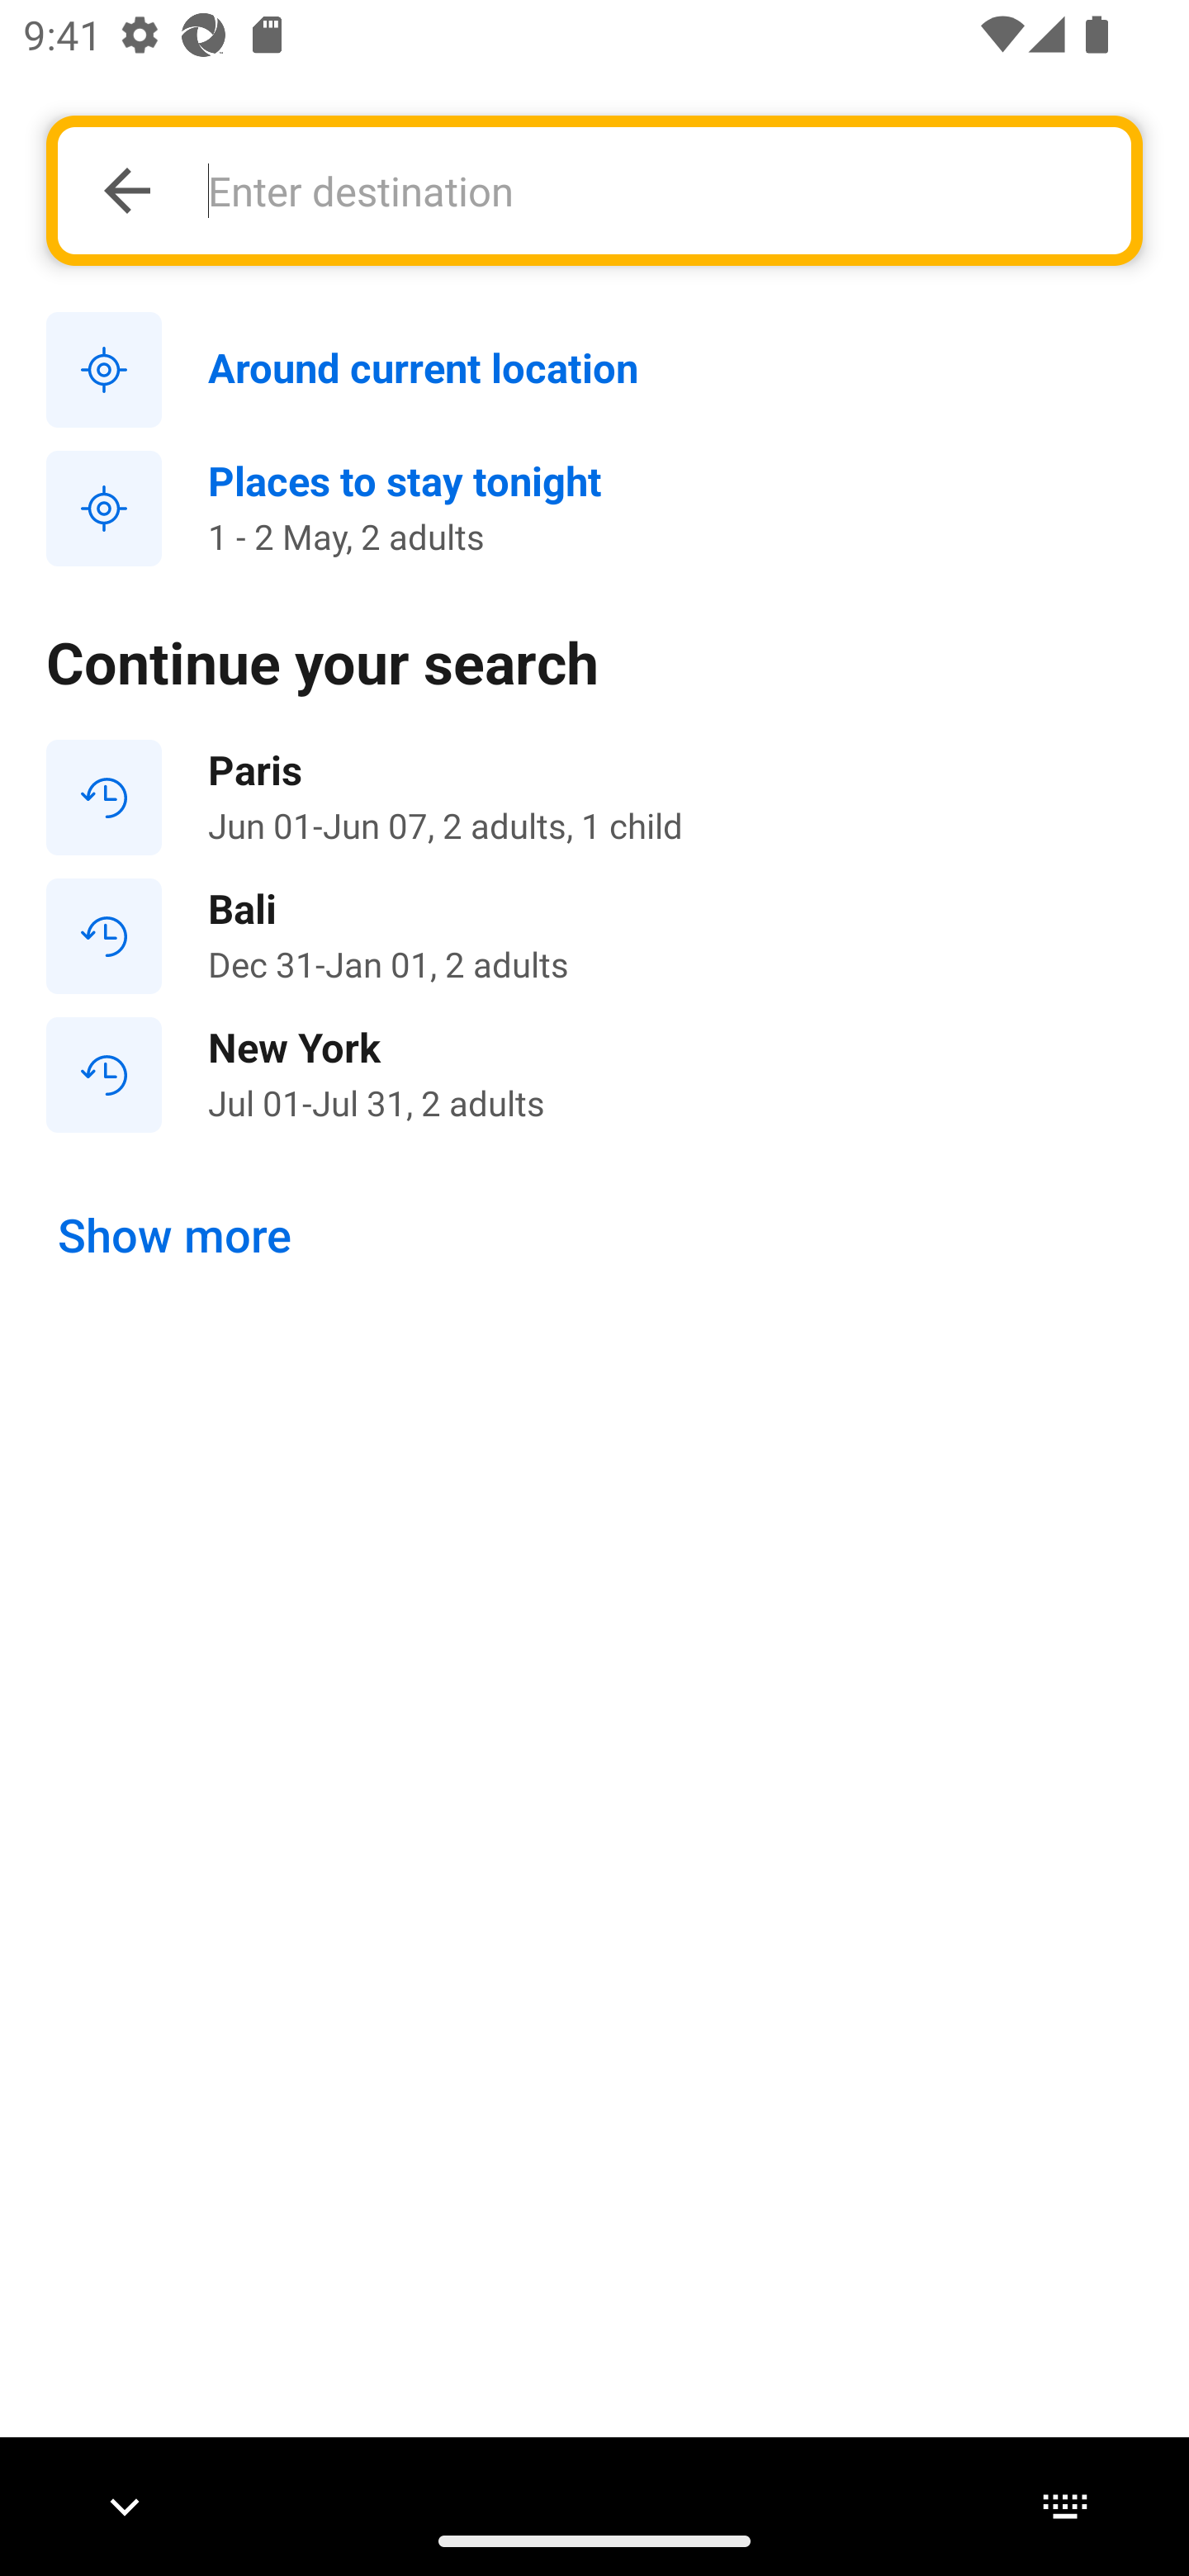  What do you see at coordinates (594, 1073) in the screenshot?
I see `New York Jul 01-Jul 31, 2 adults ` at bounding box center [594, 1073].